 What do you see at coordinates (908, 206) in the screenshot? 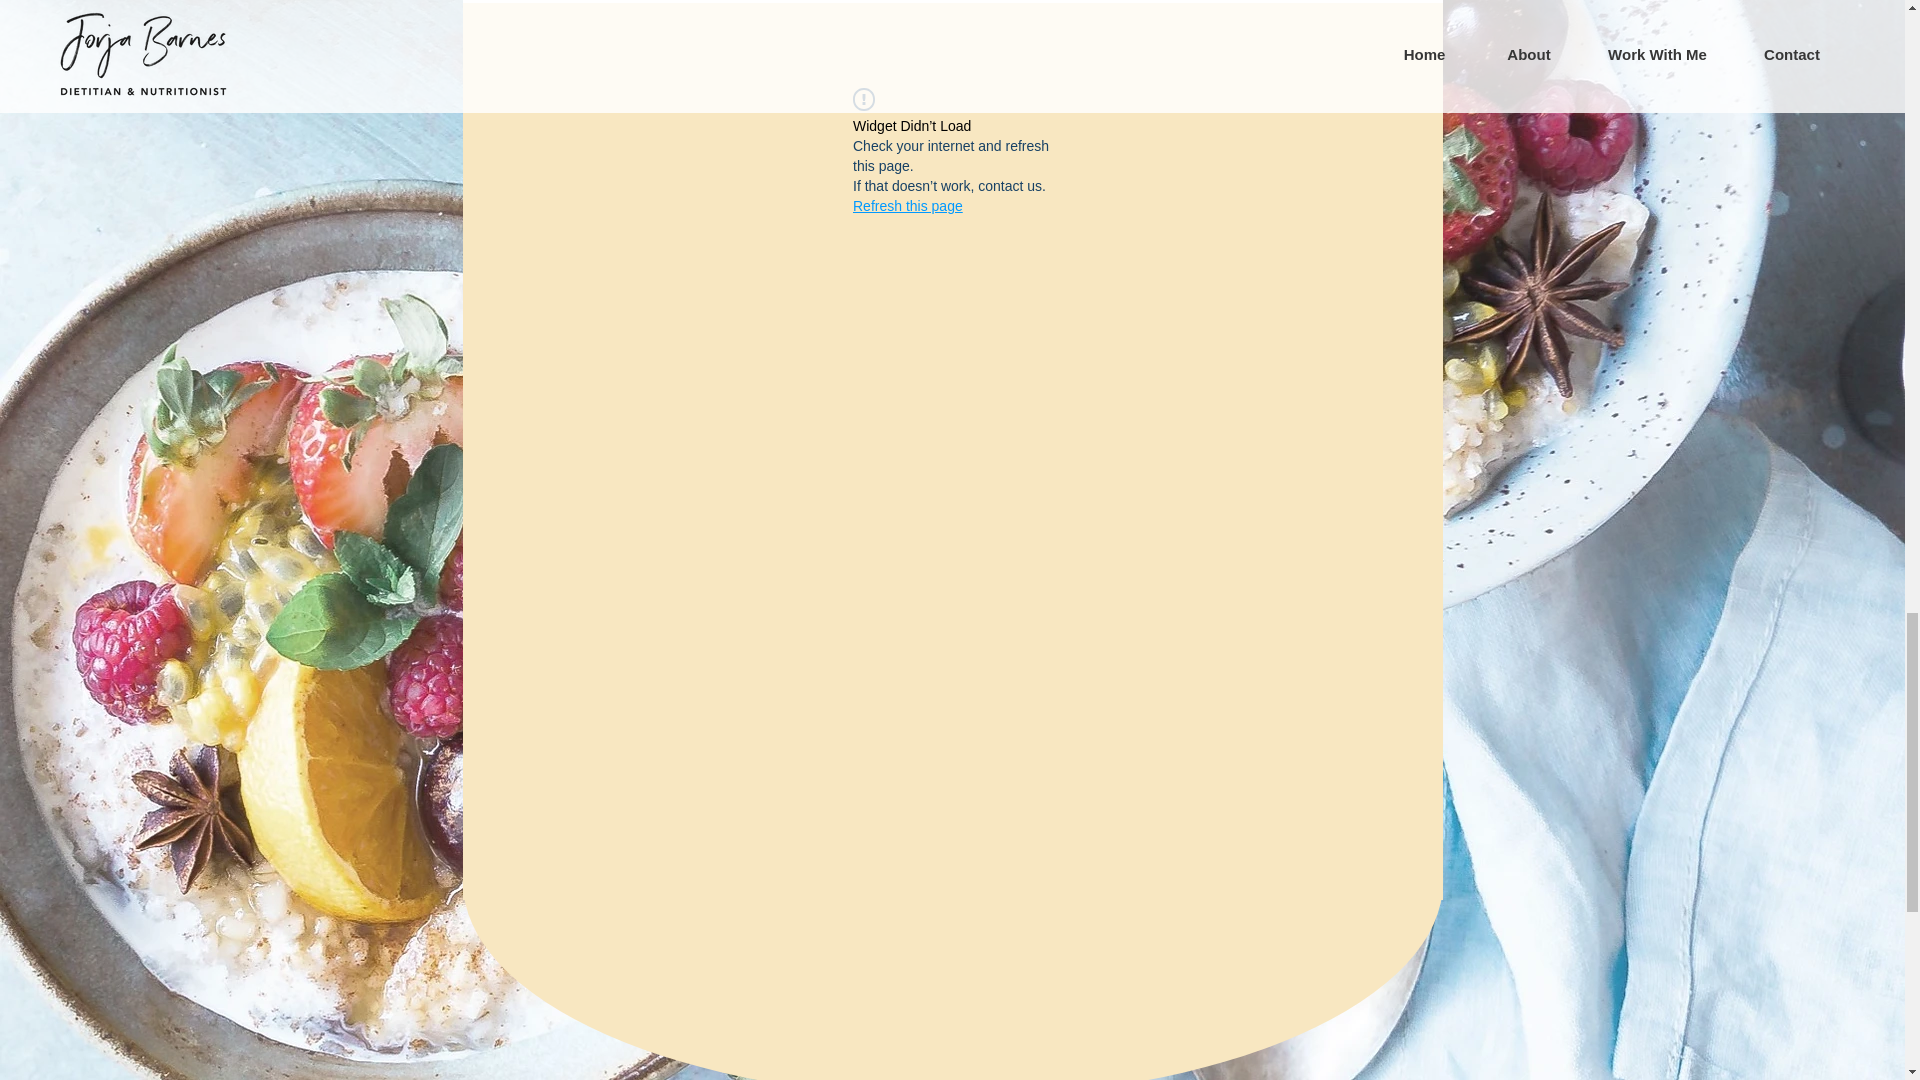
I see `Refresh this page` at bounding box center [908, 206].